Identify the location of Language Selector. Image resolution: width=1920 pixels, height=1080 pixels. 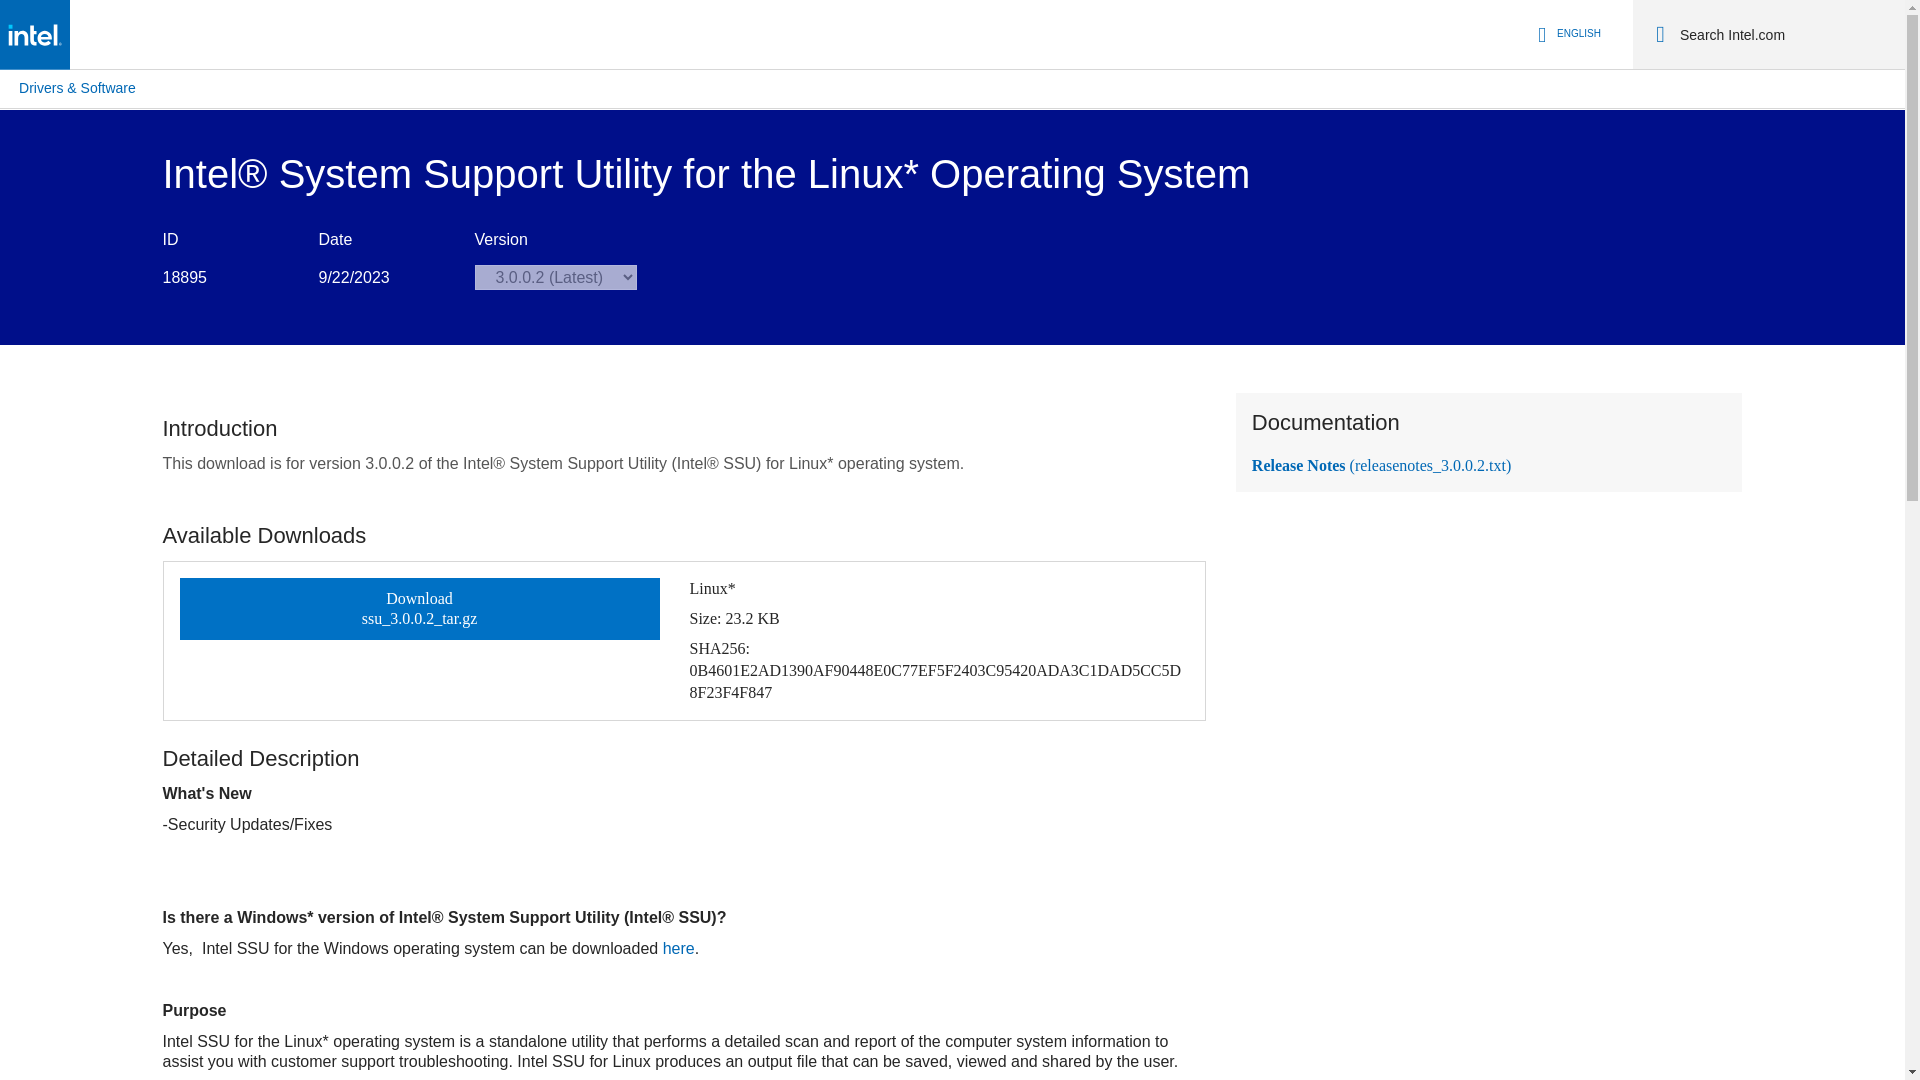
(1566, 34).